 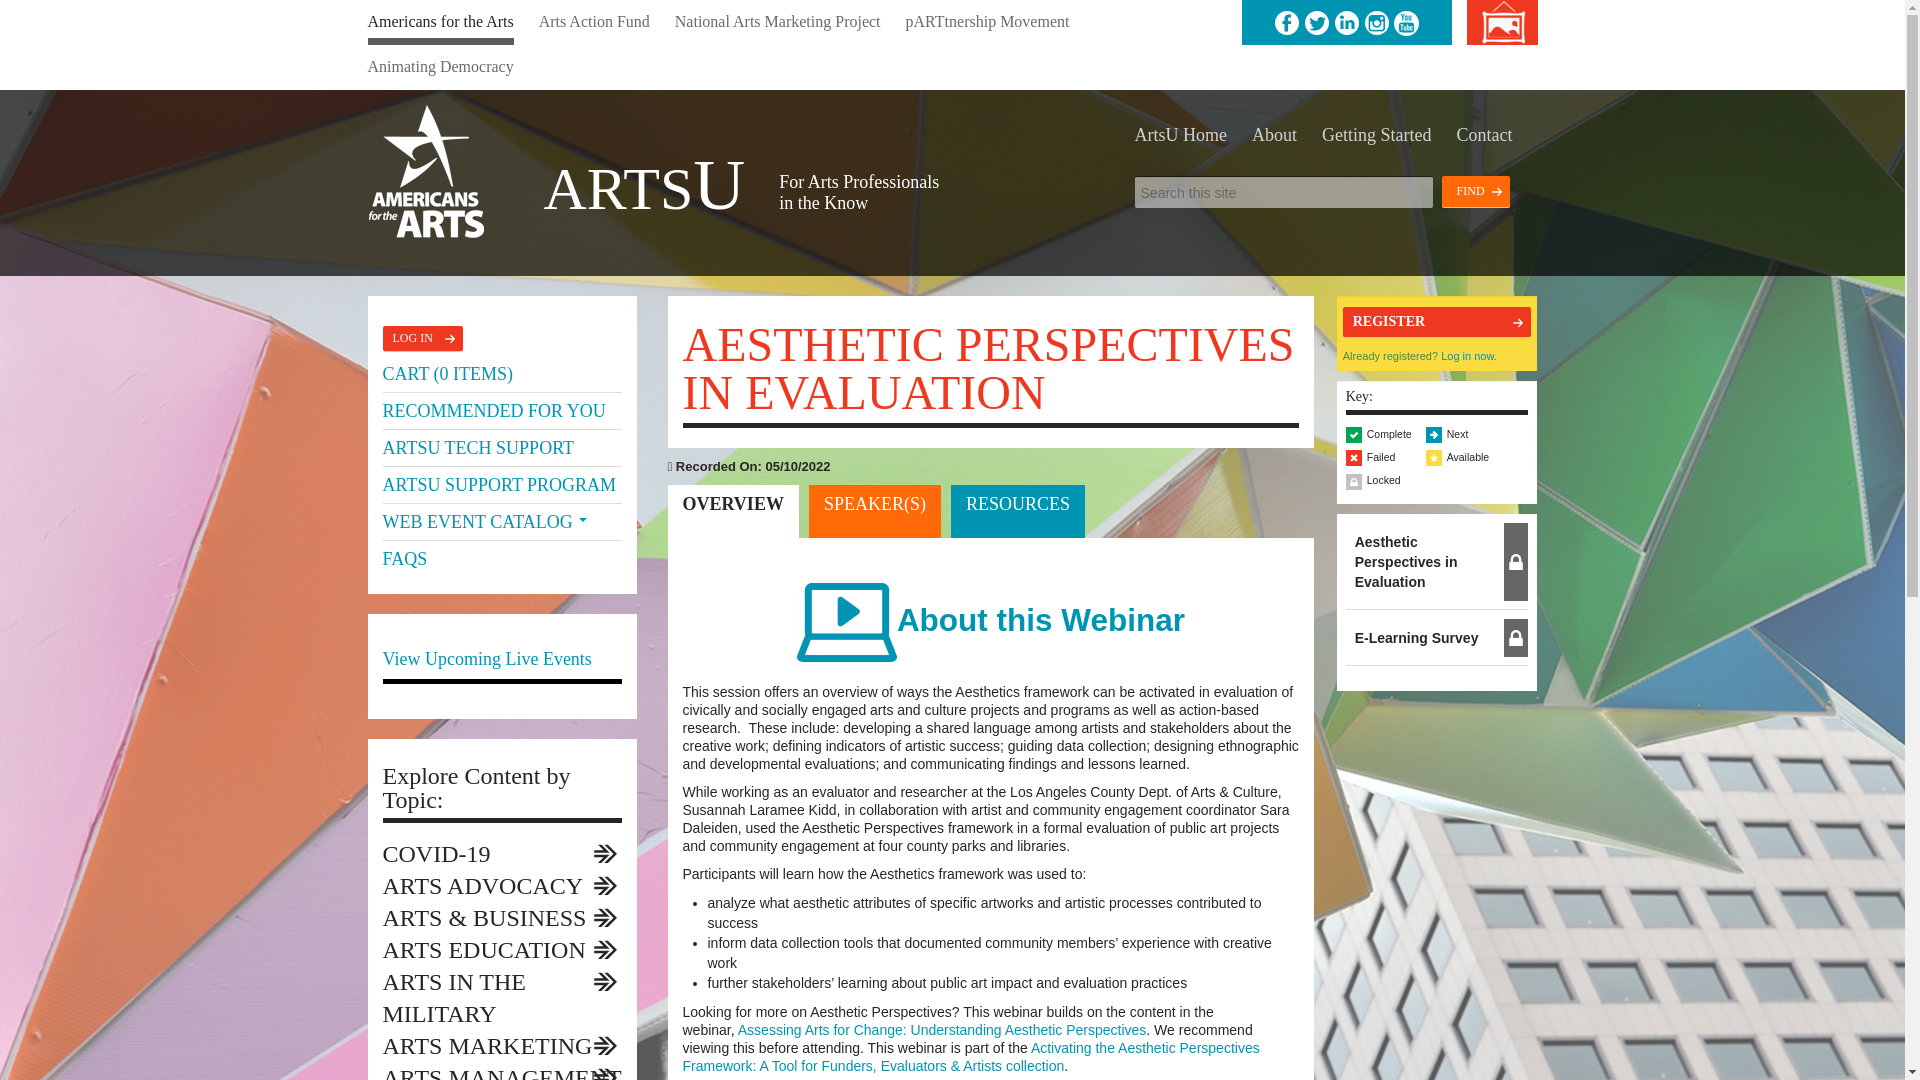 I want to click on pARTtnership Movement, so click(x=988, y=22).